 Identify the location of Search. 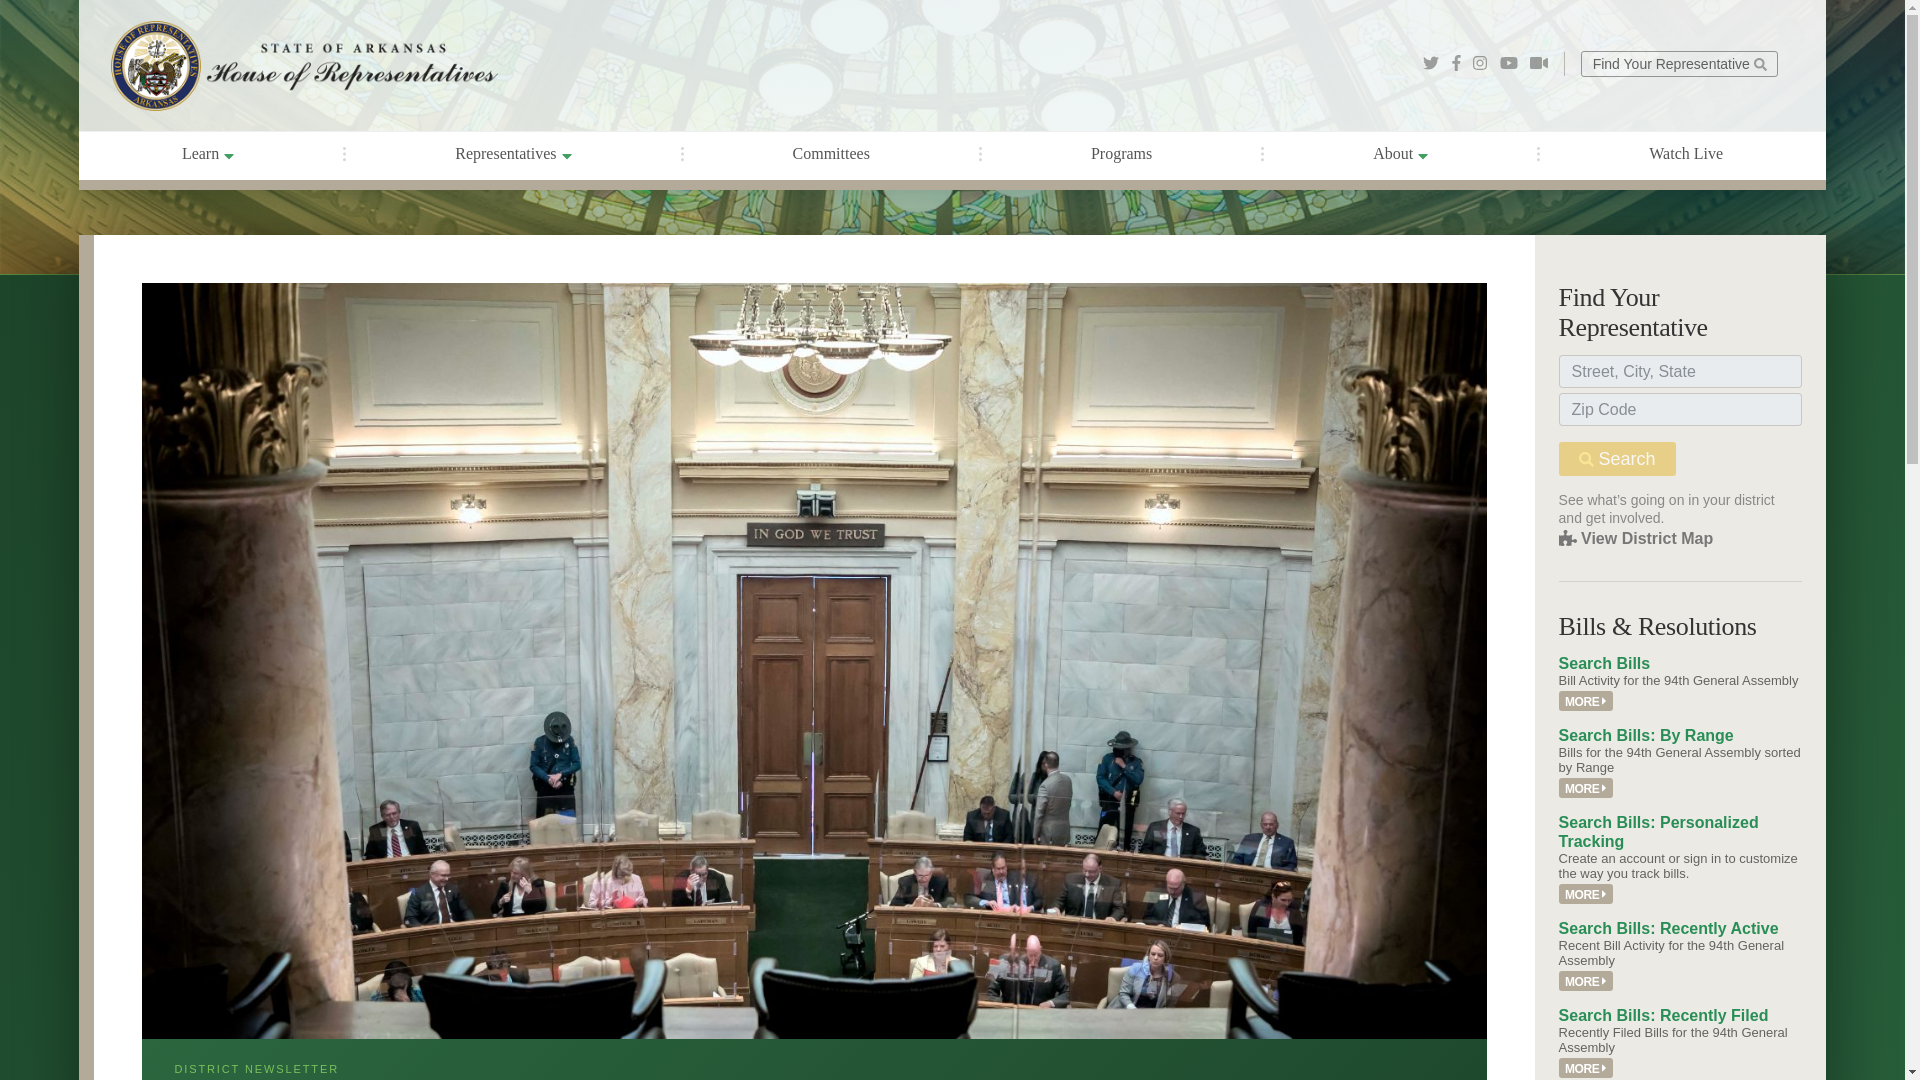
(1618, 458).